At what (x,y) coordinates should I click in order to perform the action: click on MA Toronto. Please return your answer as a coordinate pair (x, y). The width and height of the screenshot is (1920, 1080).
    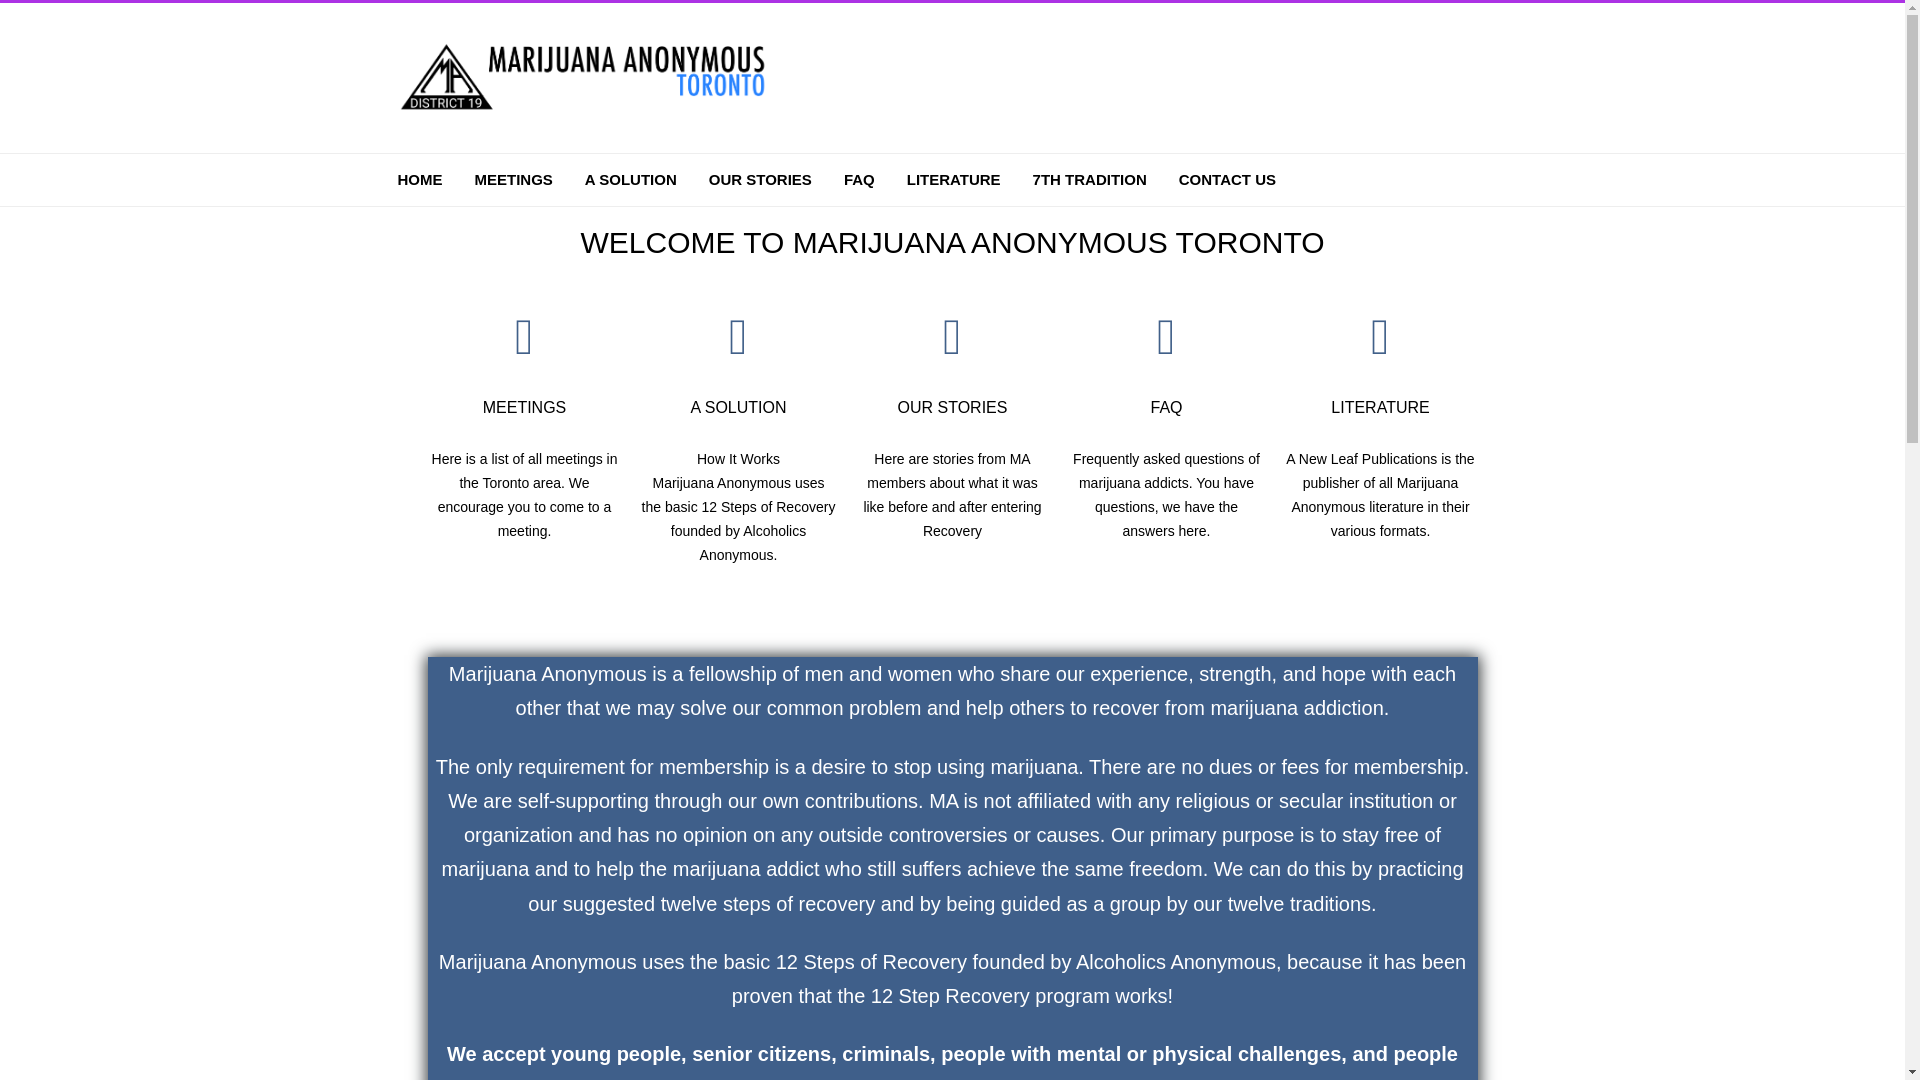
    Looking at the image, I should click on (588, 122).